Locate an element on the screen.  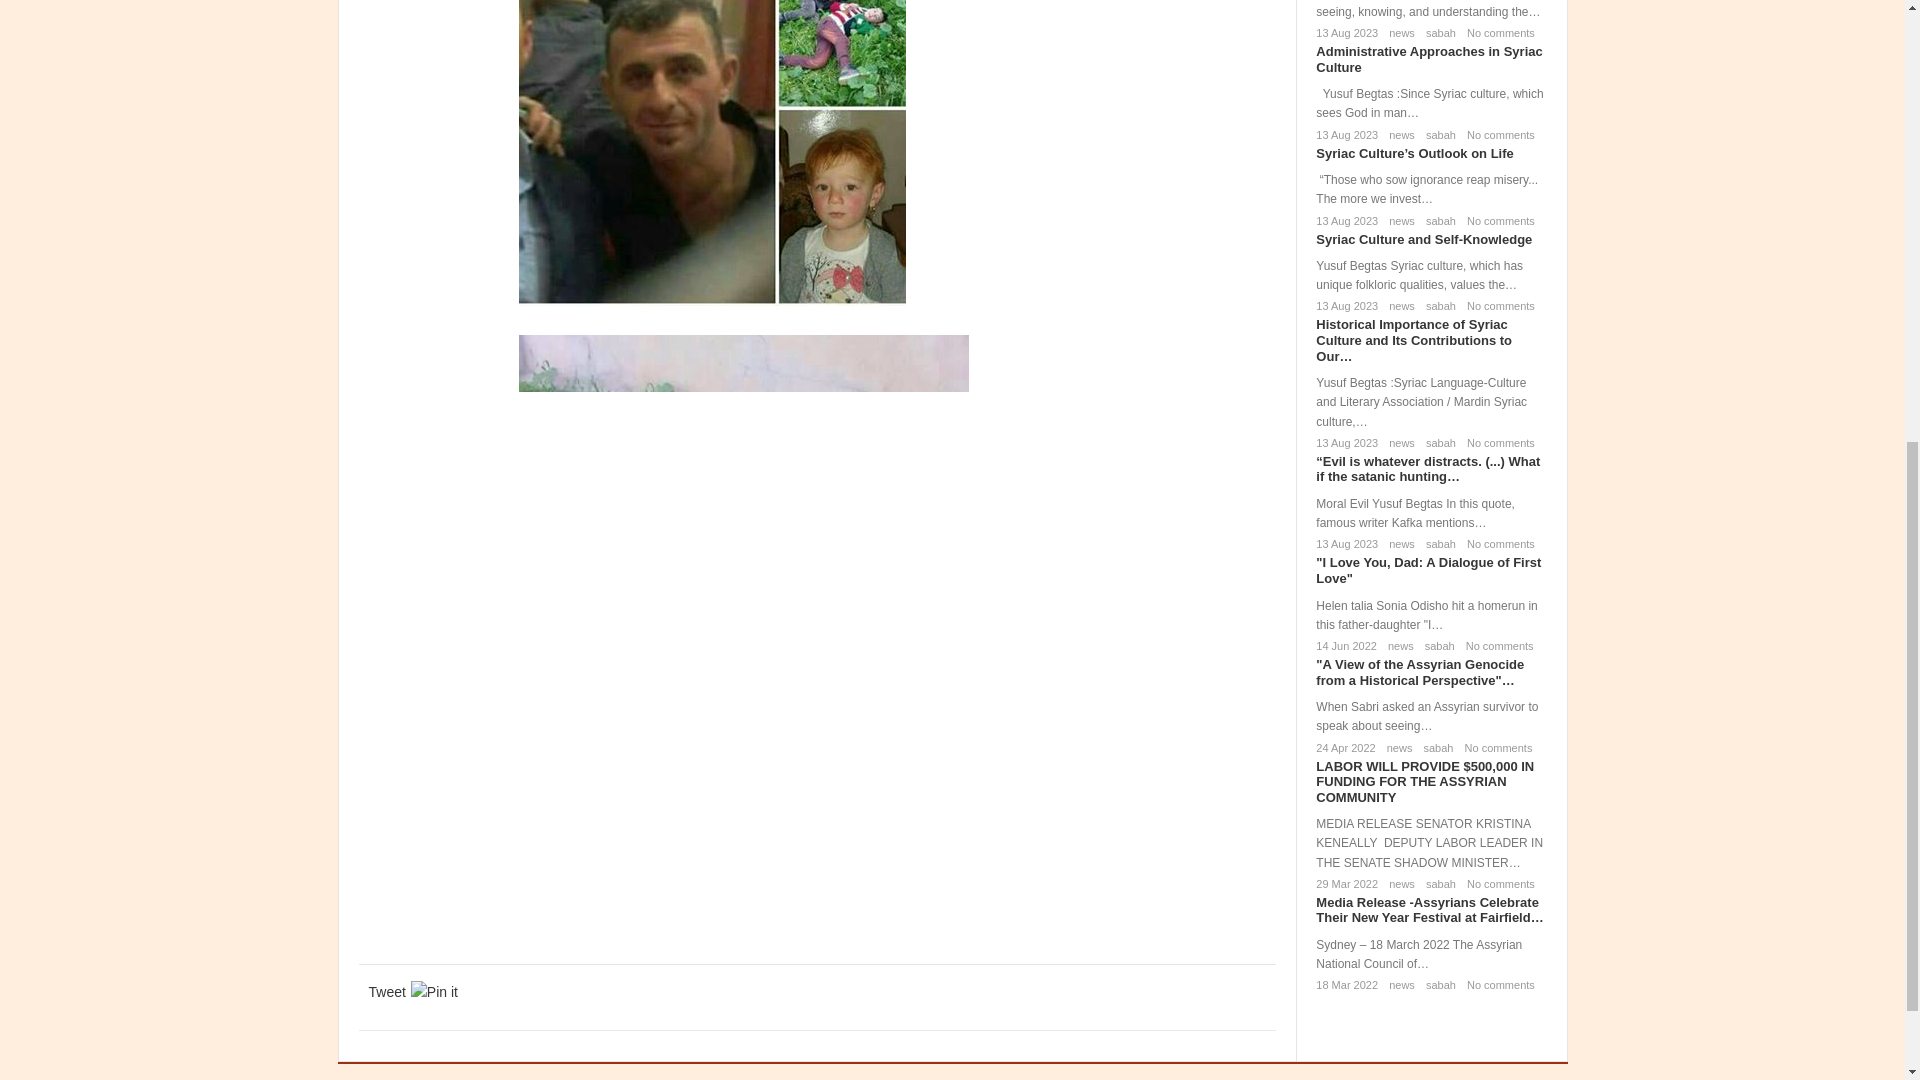
Tweet is located at coordinates (386, 992).